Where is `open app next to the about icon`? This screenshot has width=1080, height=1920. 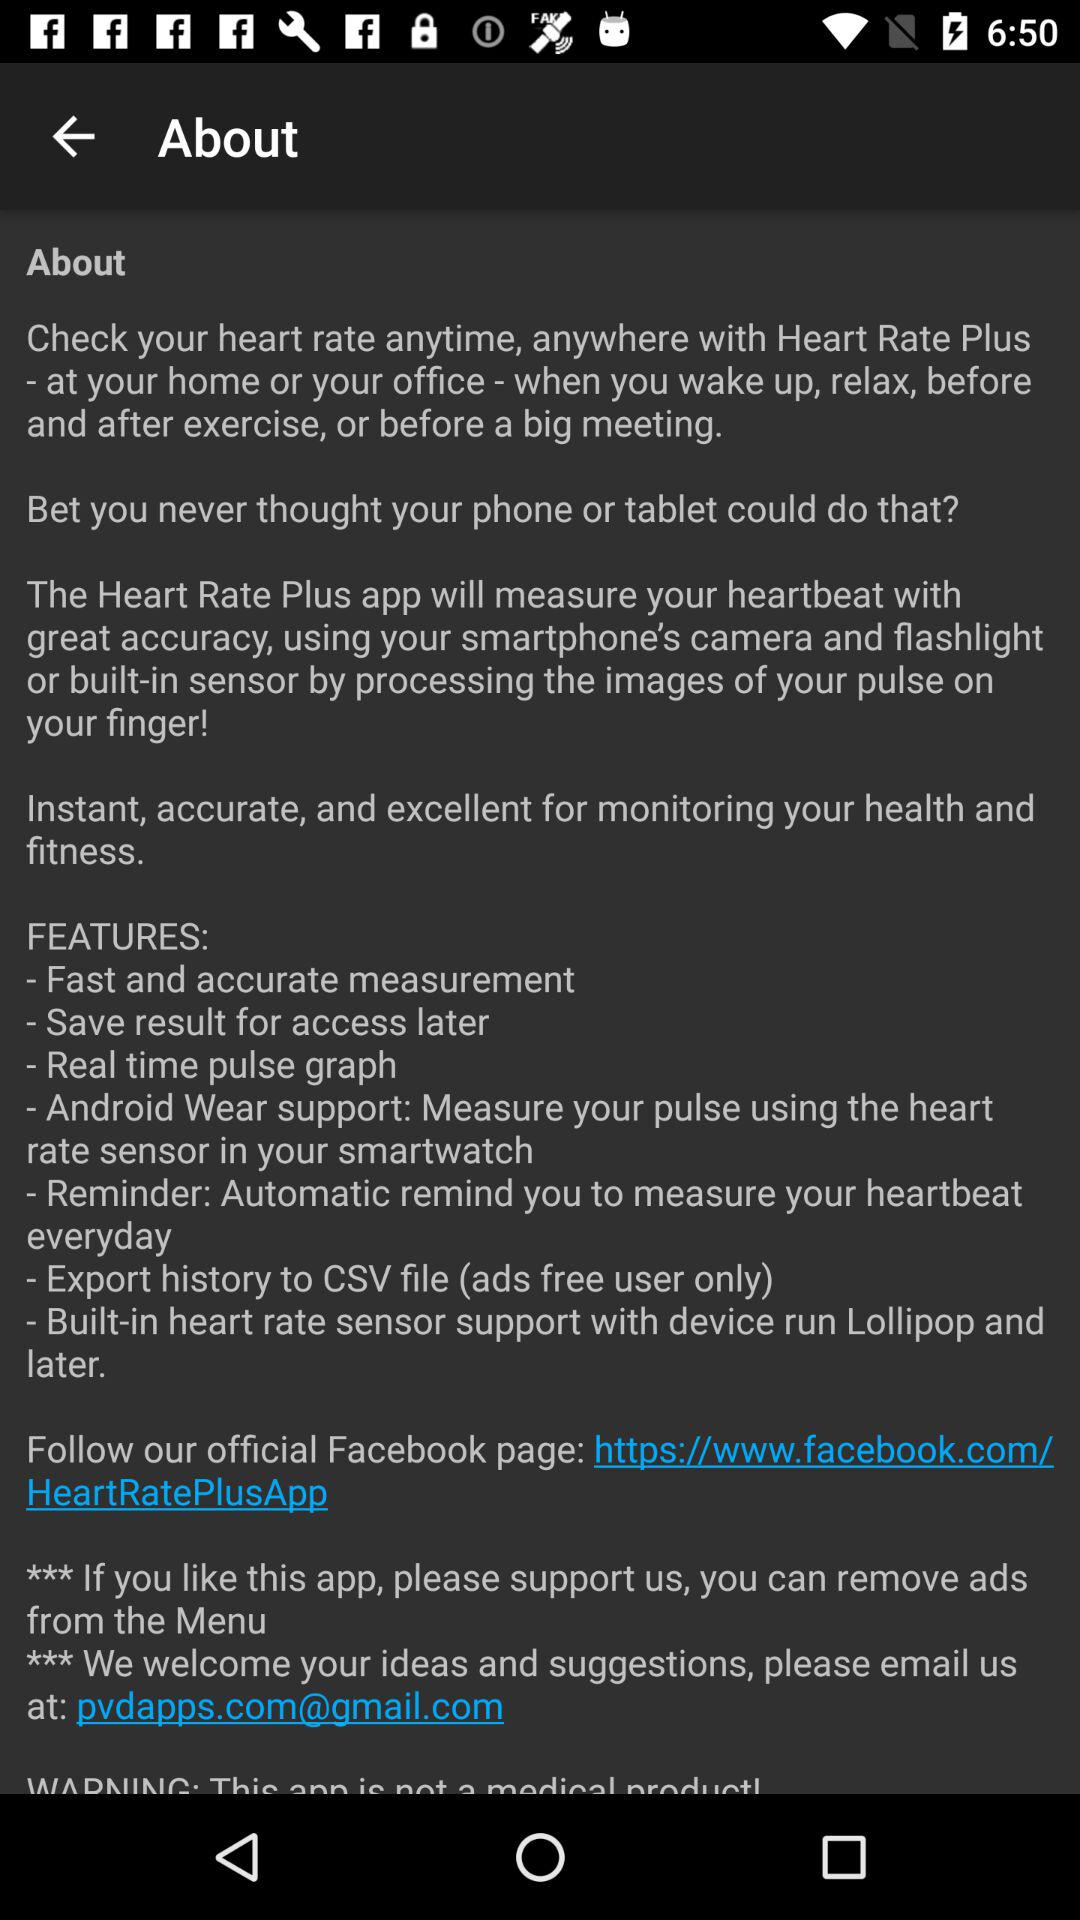
open app next to the about icon is located at coordinates (73, 136).